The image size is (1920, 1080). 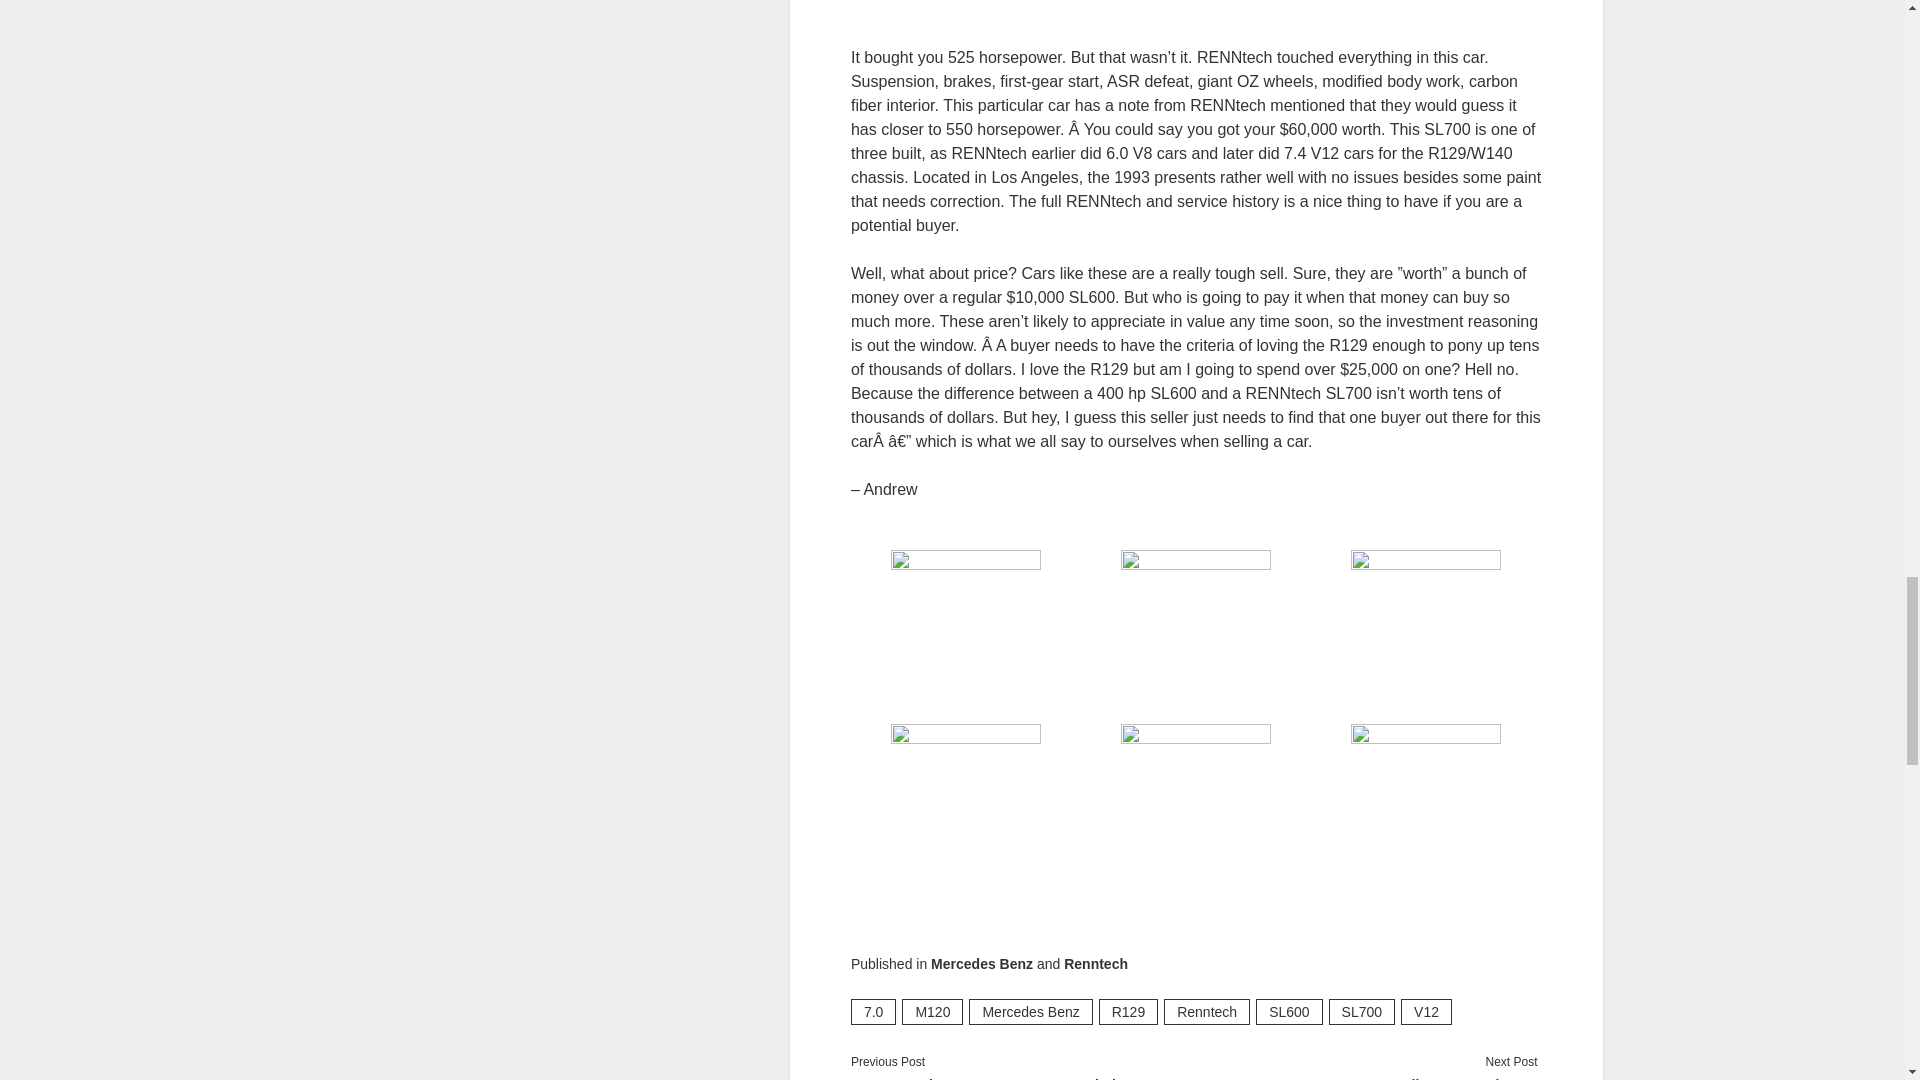 What do you see at coordinates (1030, 1012) in the screenshot?
I see `Mercedes Benz` at bounding box center [1030, 1012].